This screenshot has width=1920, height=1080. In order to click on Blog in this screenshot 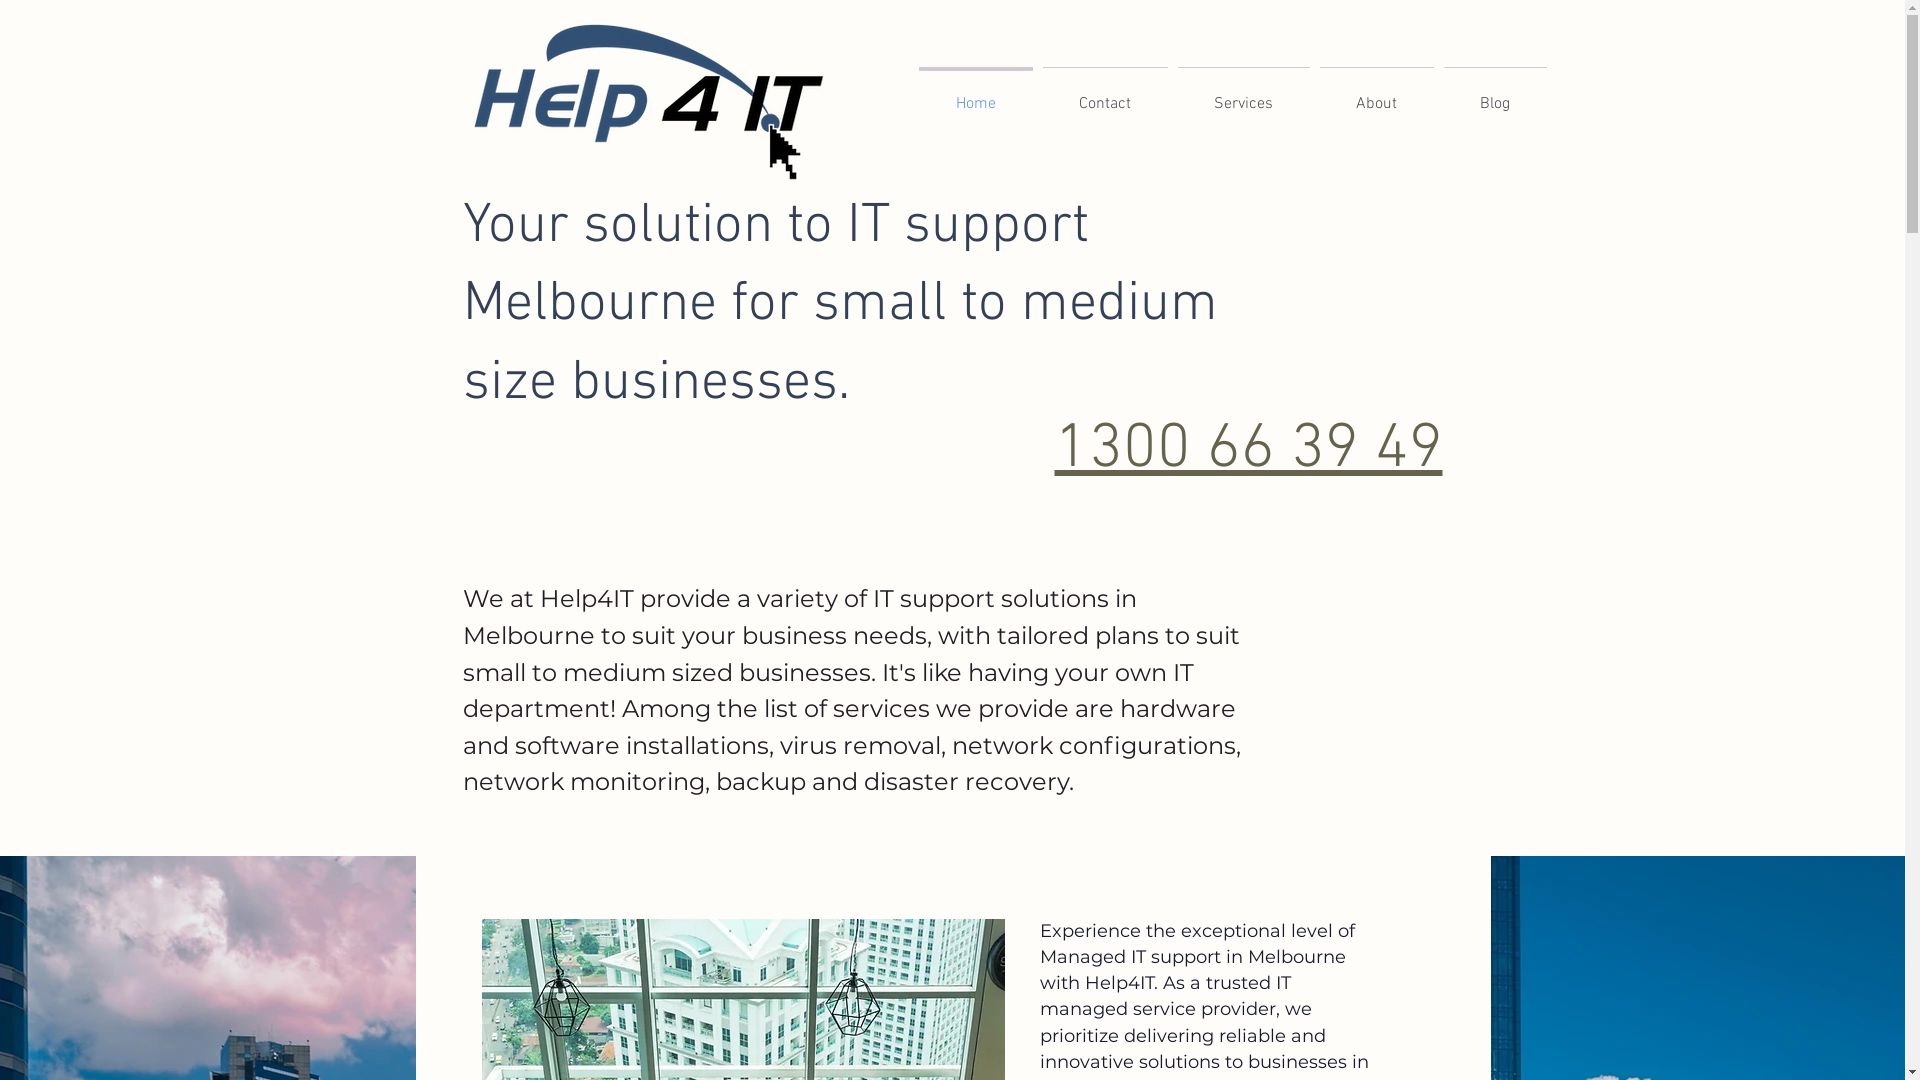, I will do `click(1494, 95)`.